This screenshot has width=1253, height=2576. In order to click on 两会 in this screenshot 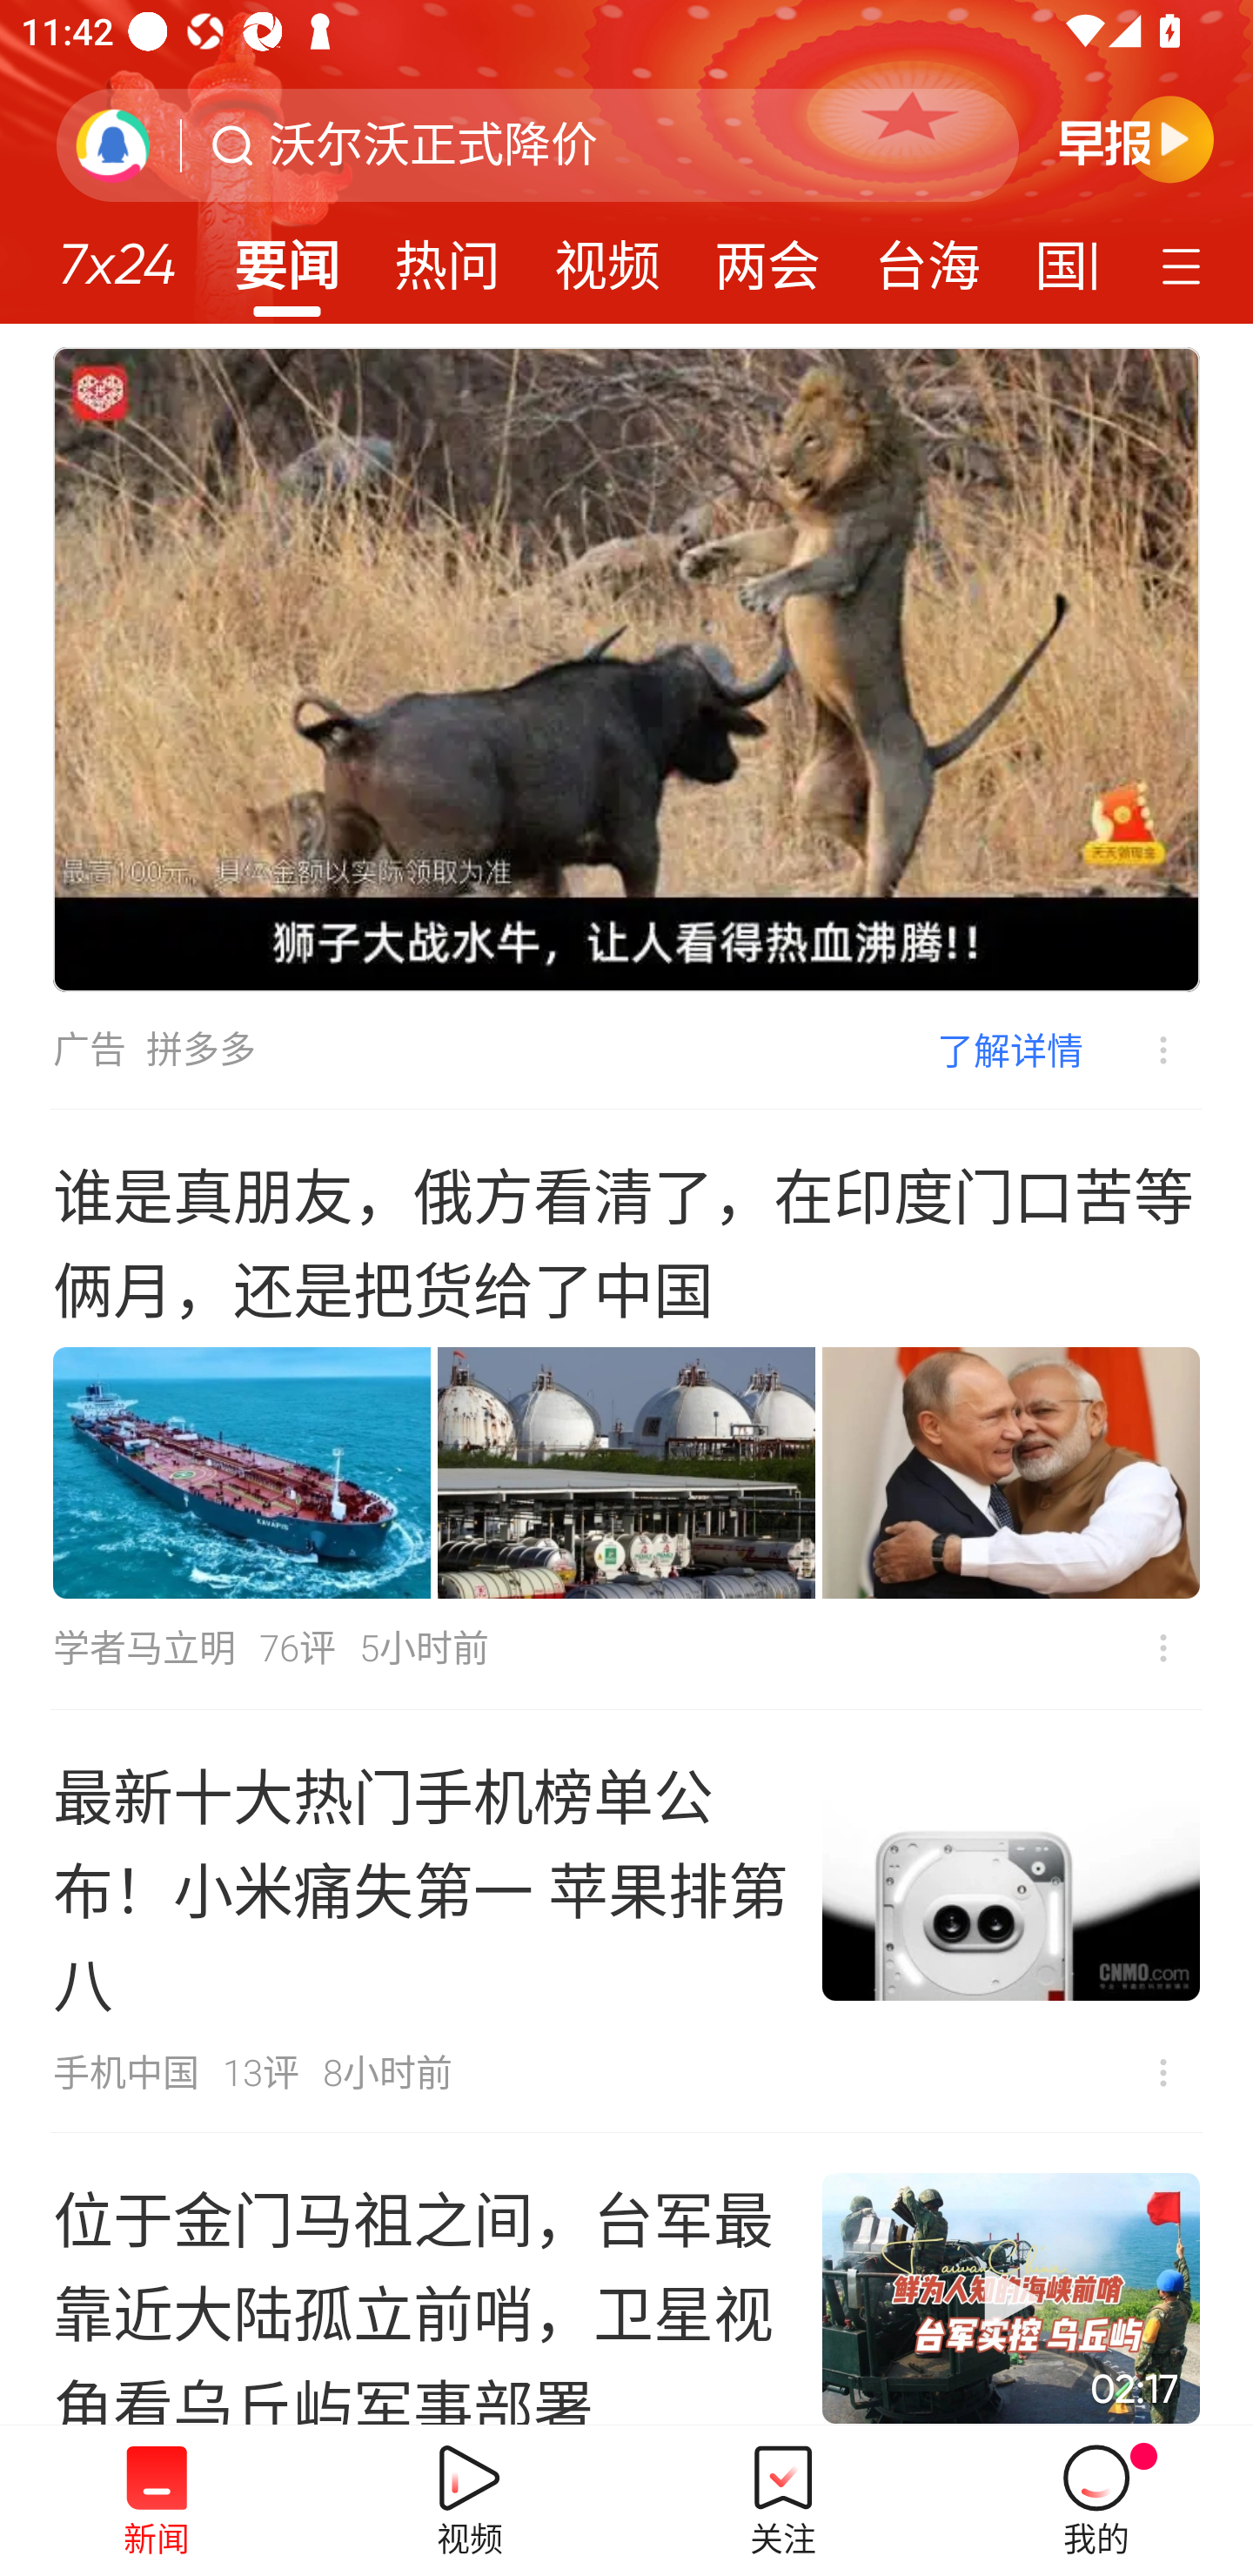, I will do `click(767, 256)`.